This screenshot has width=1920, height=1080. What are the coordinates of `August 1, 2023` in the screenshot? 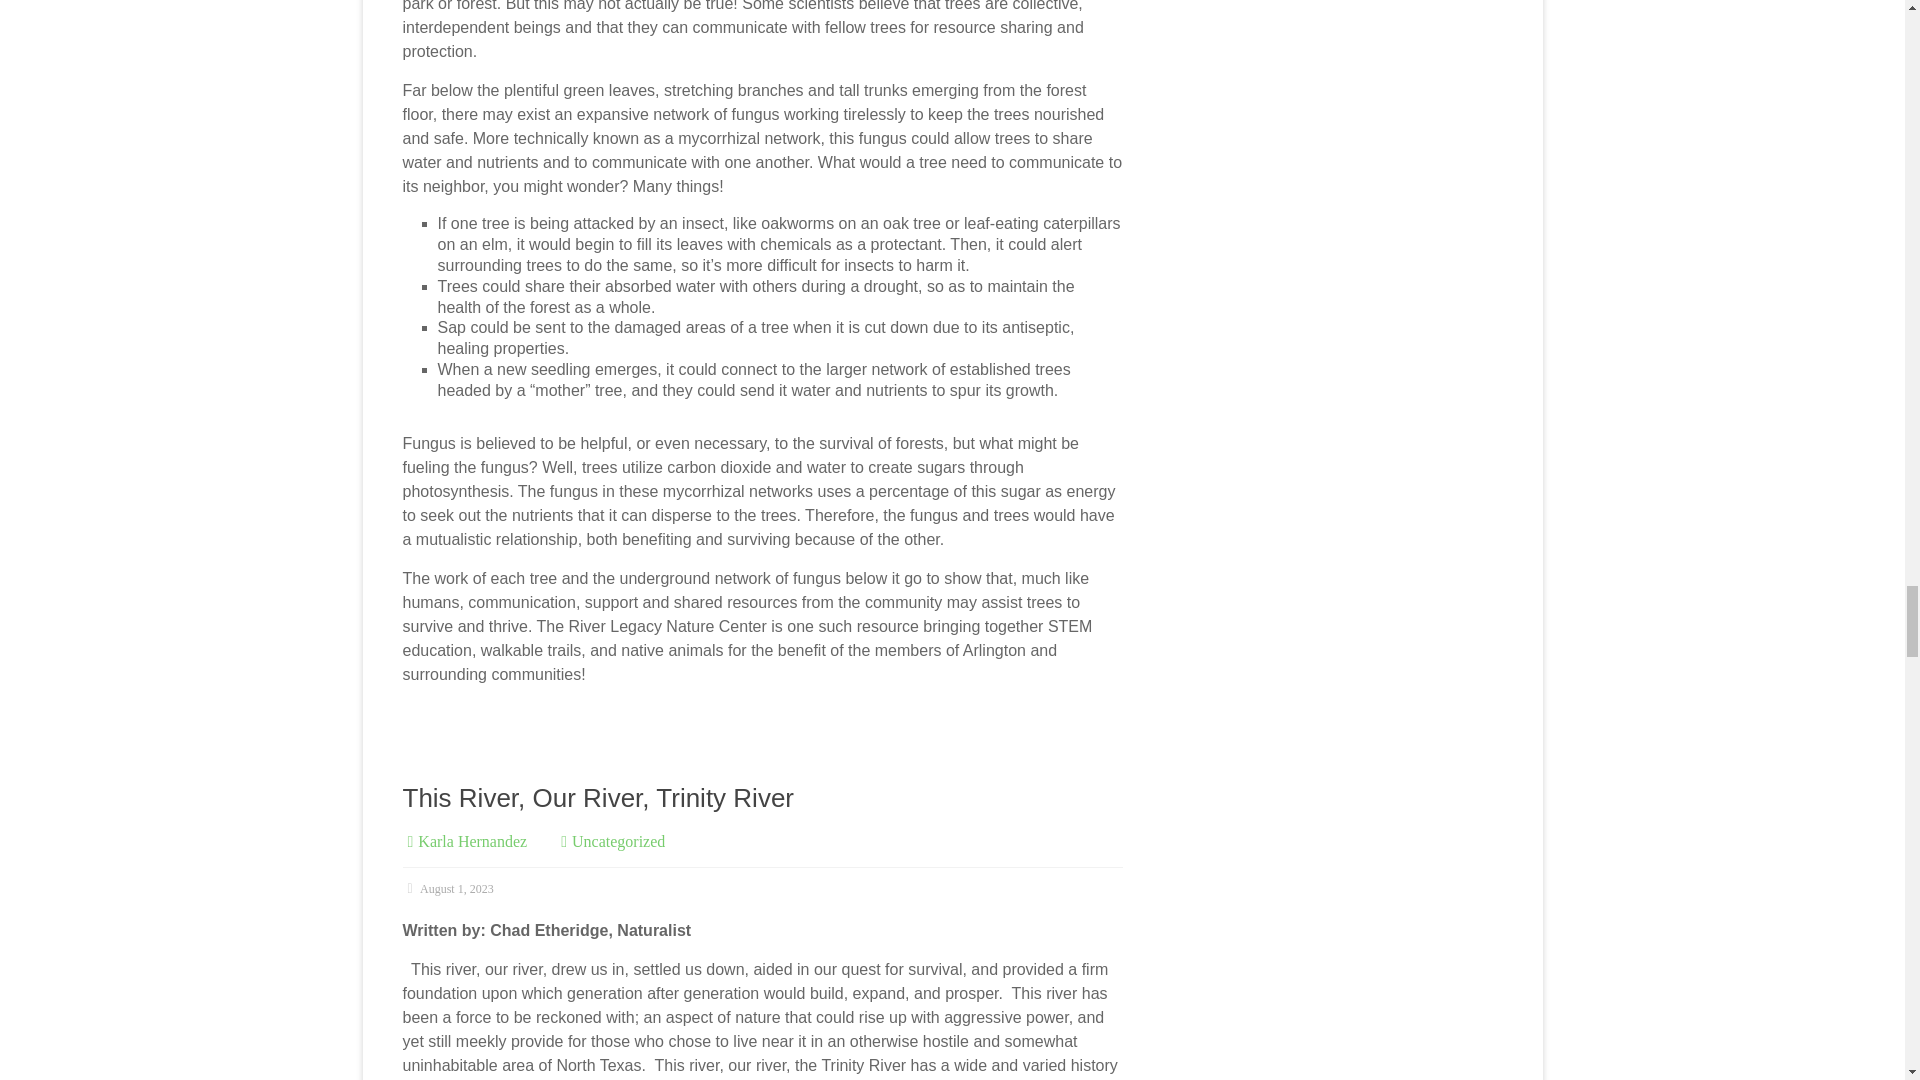 It's located at (447, 889).